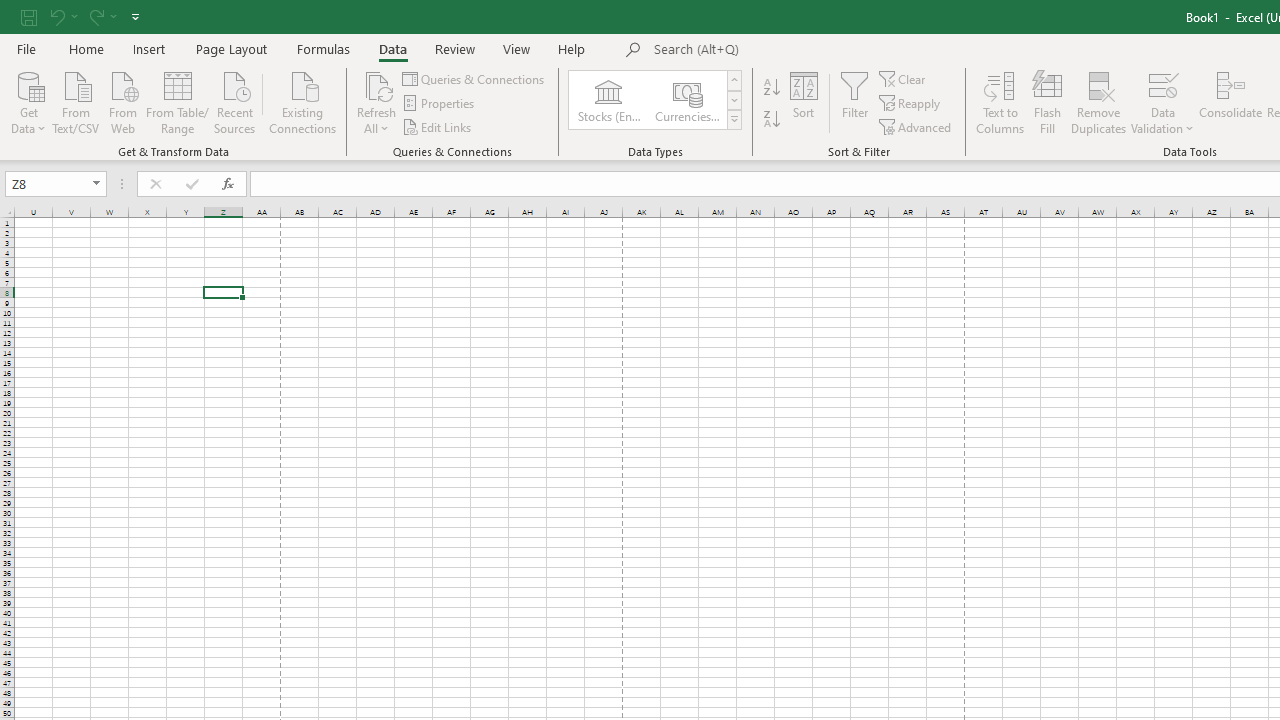  I want to click on Clear, so click(903, 78).